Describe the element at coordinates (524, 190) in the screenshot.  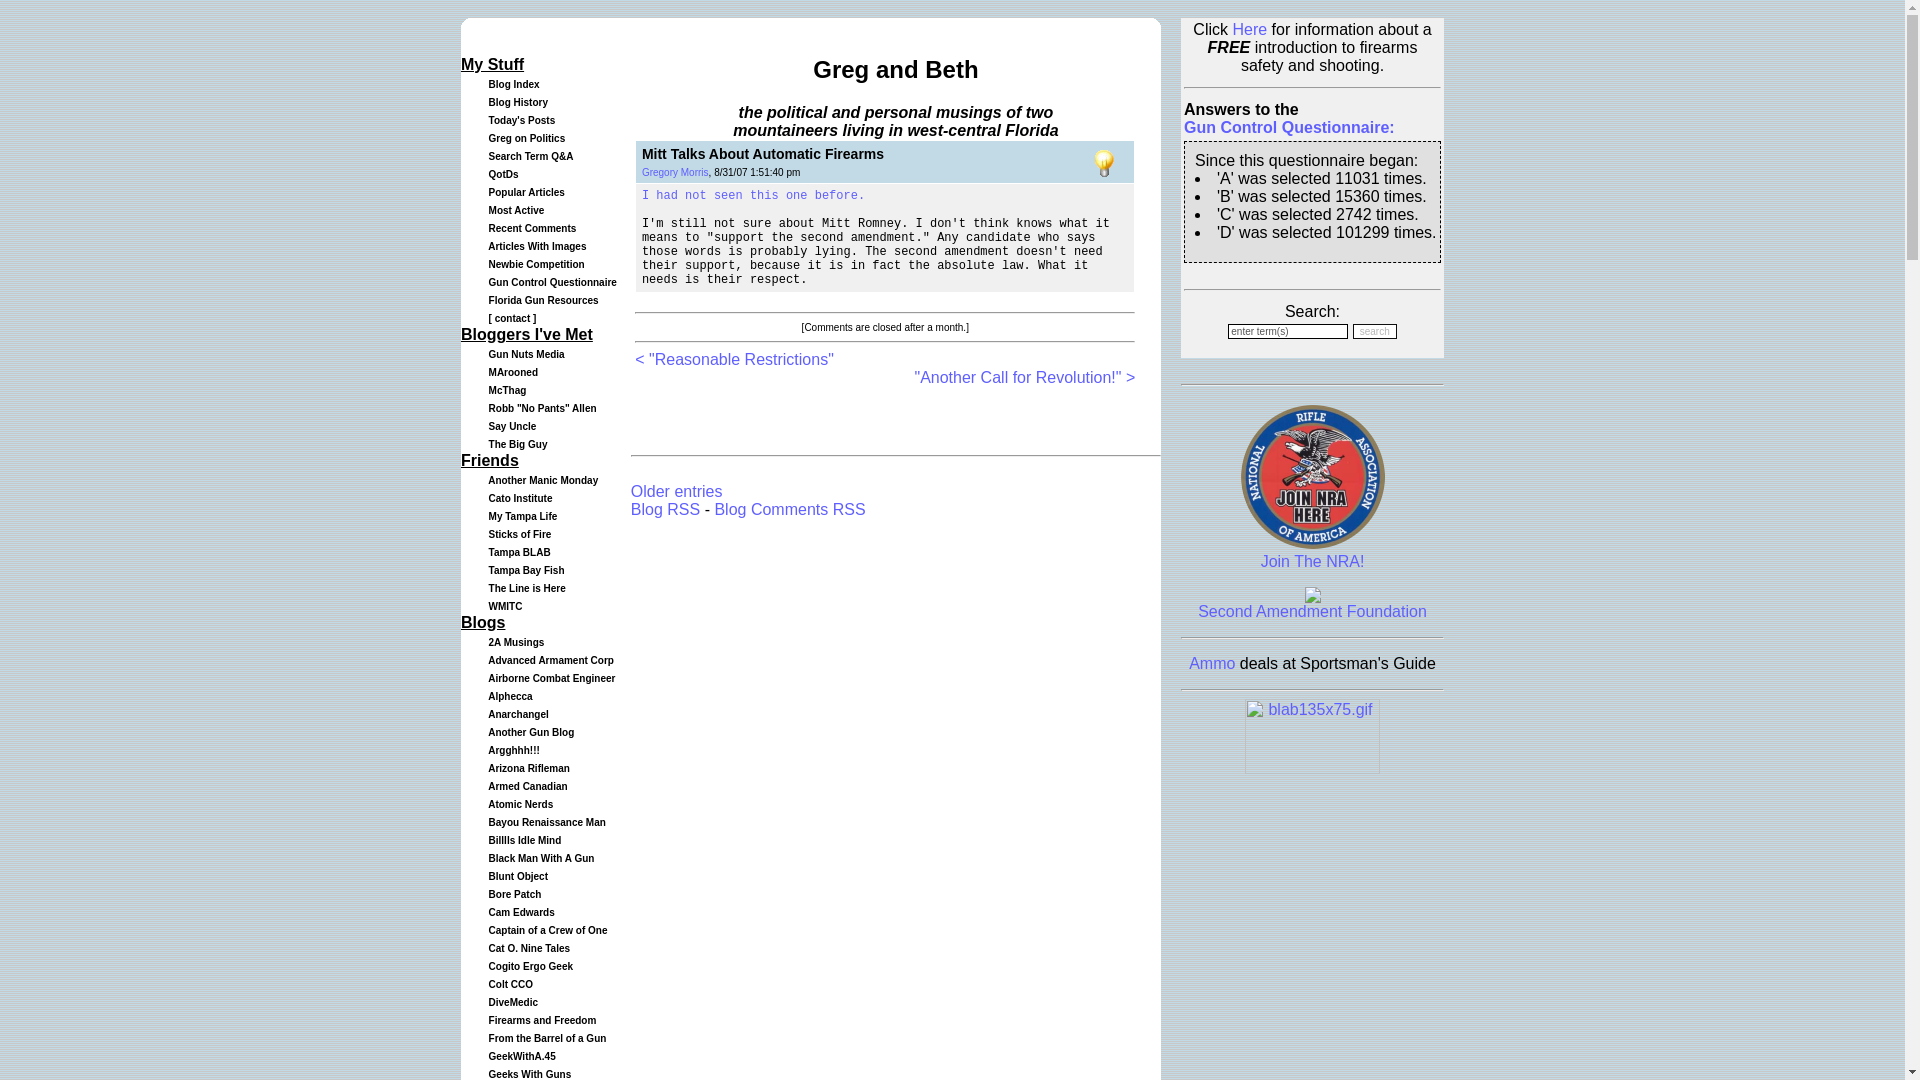
I see `  Popular Articles` at that location.